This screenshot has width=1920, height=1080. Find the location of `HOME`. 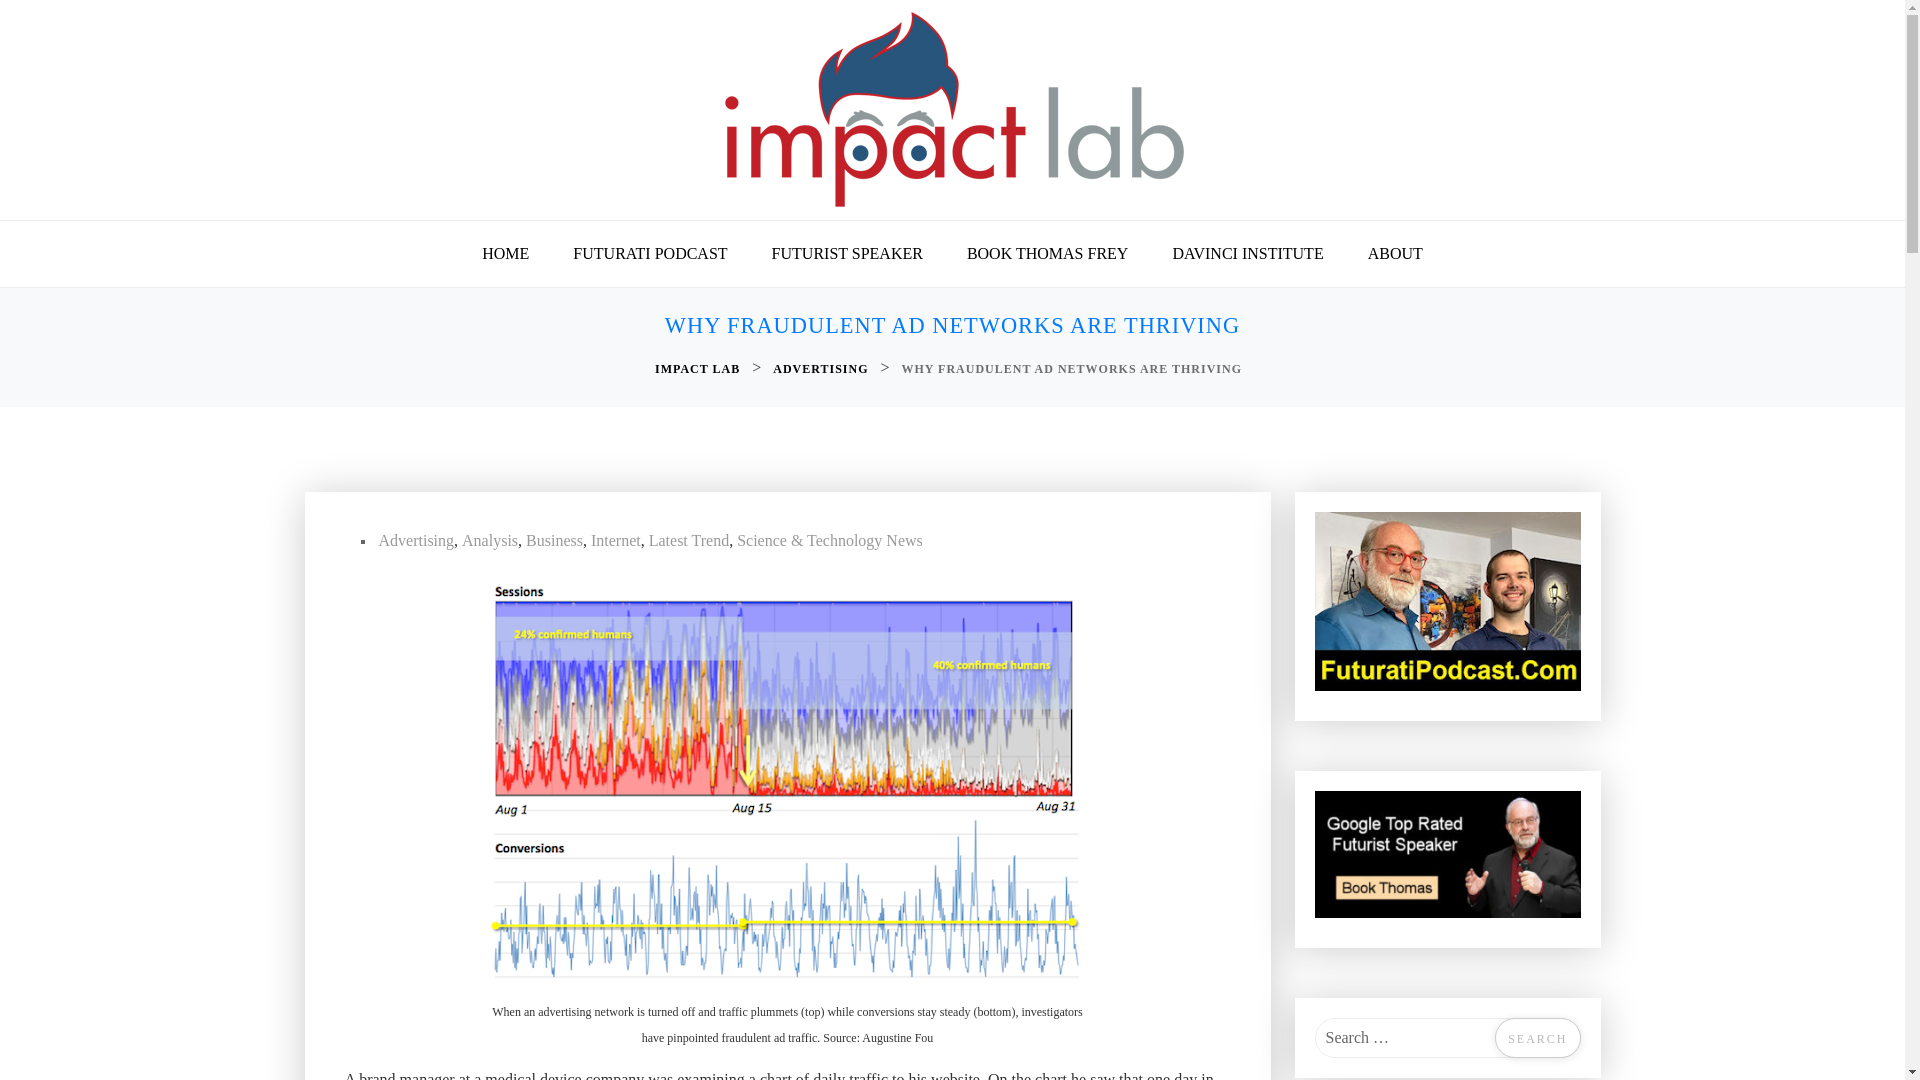

HOME is located at coordinates (506, 254).